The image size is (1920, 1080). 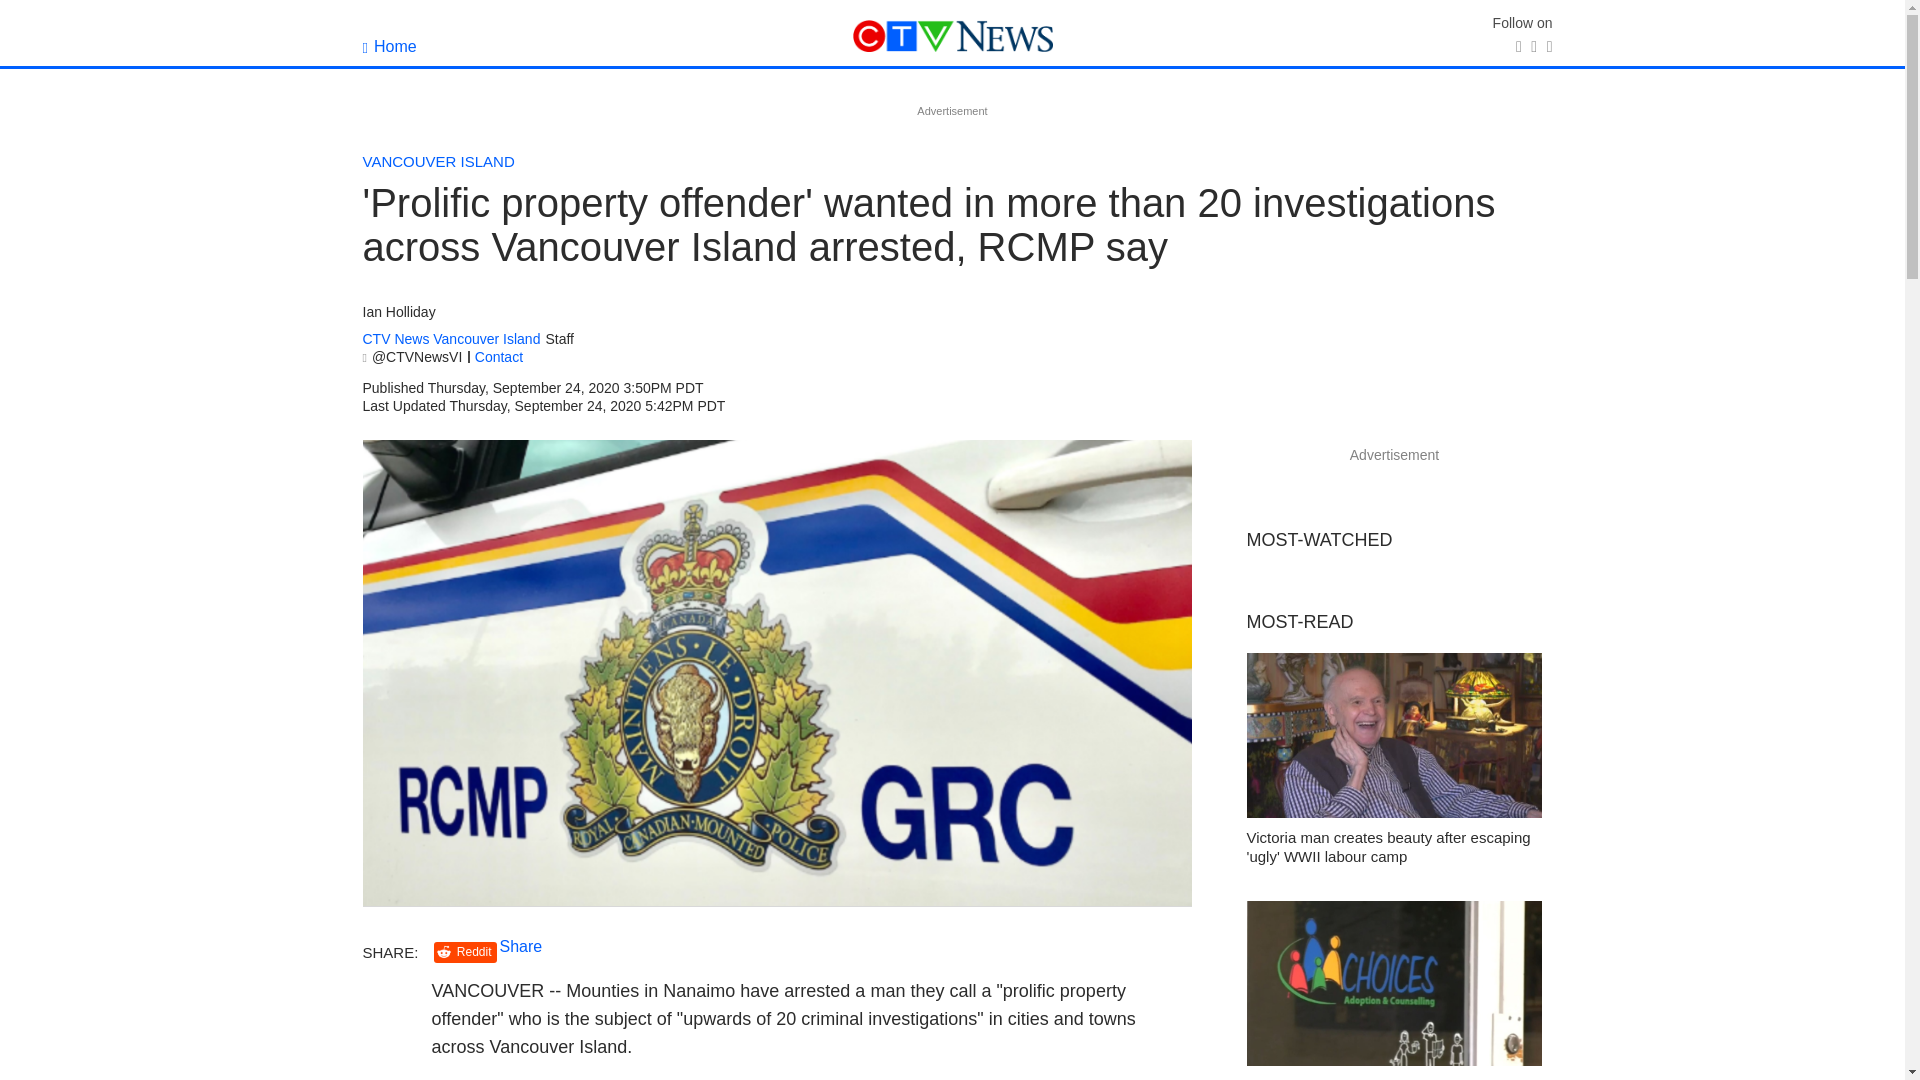 I want to click on VANCOUVER ISLAND, so click(x=438, y=161).